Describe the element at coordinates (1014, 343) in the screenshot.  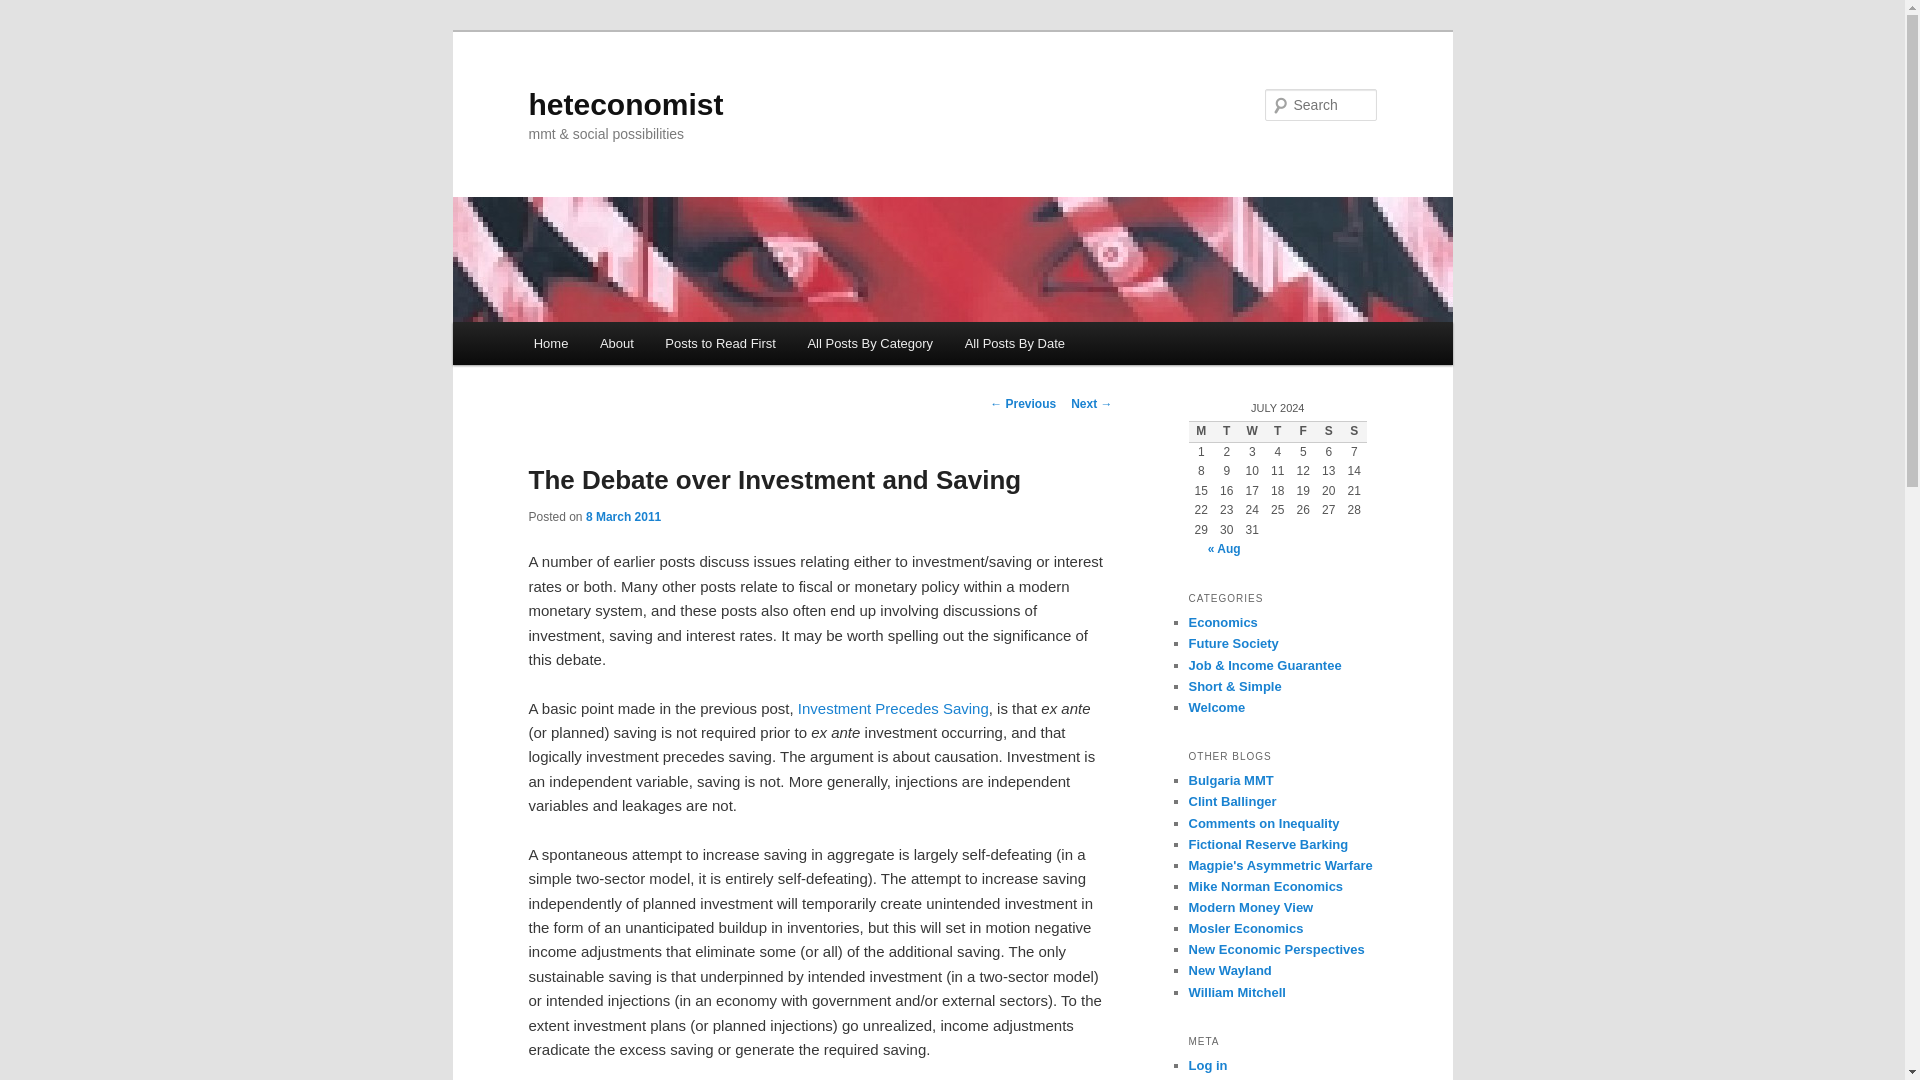
I see `All Posts By Date` at that location.